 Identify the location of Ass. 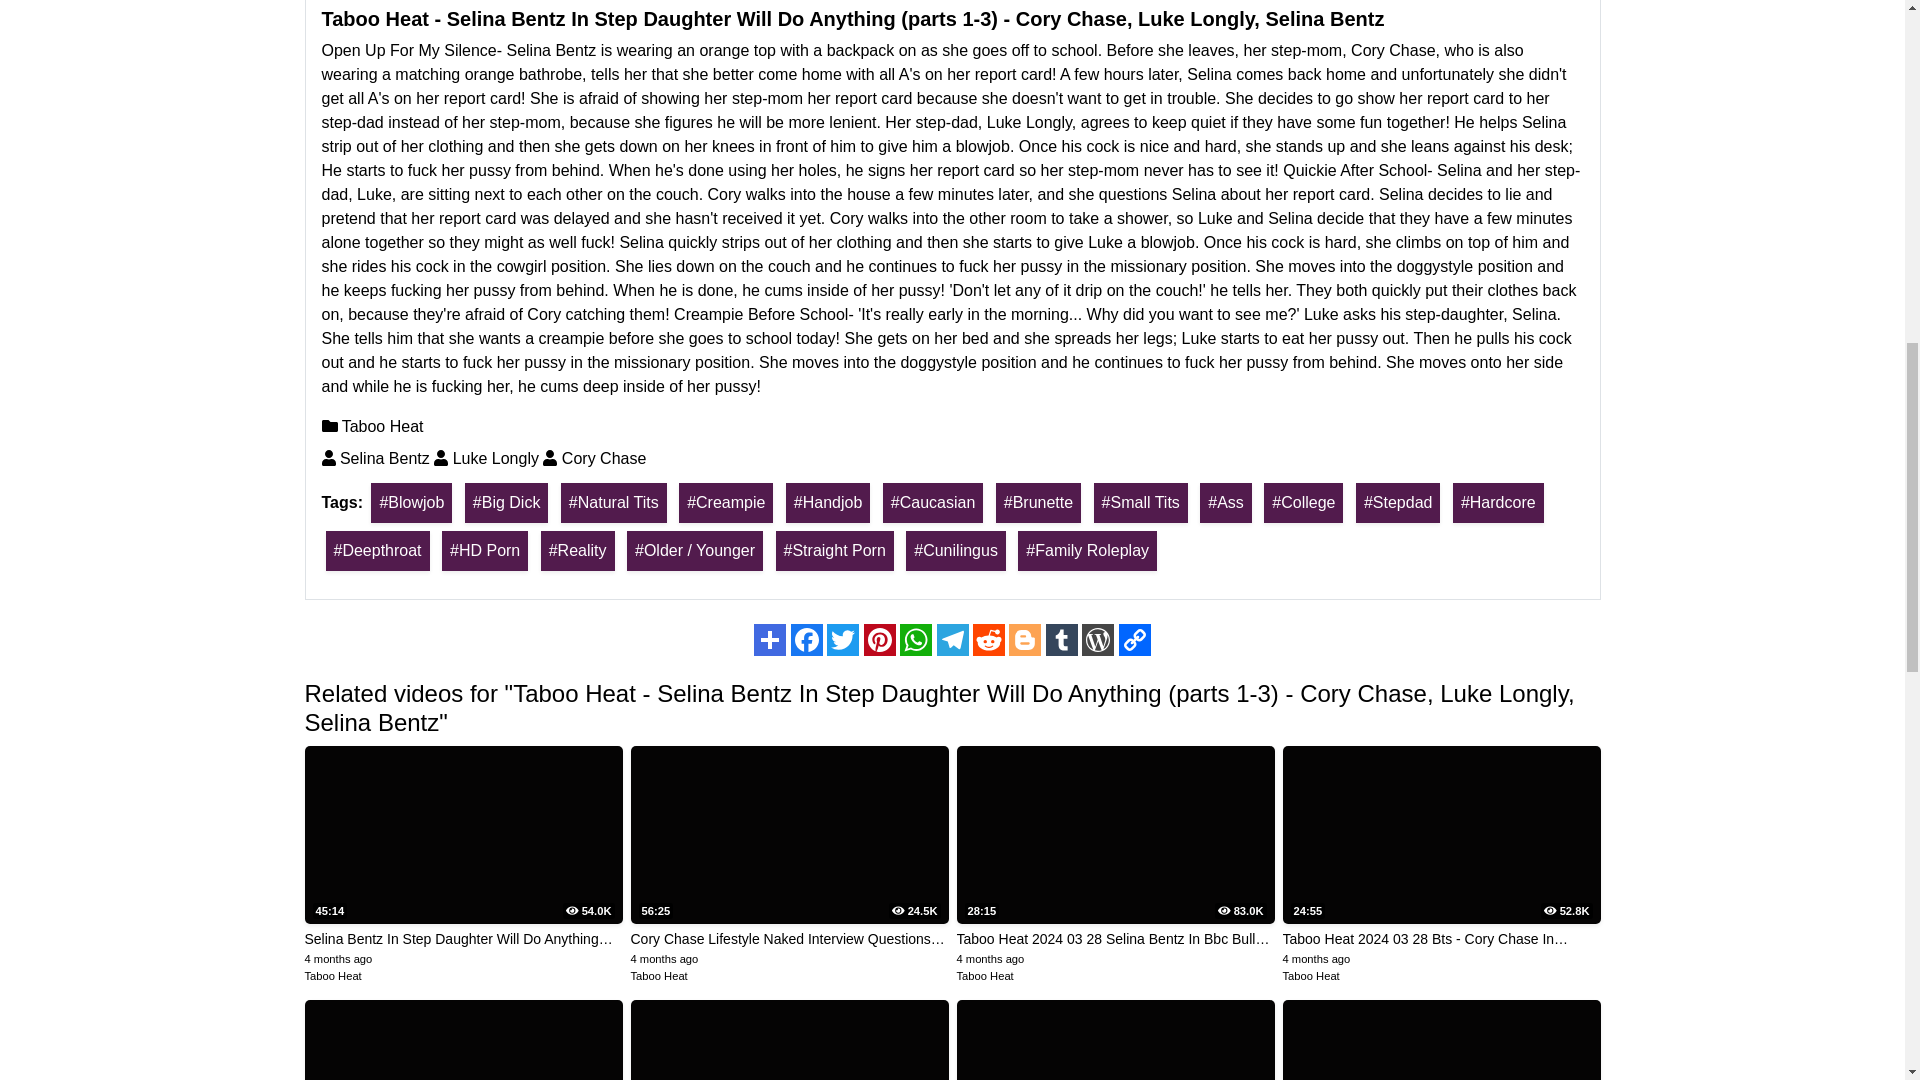
(1226, 502).